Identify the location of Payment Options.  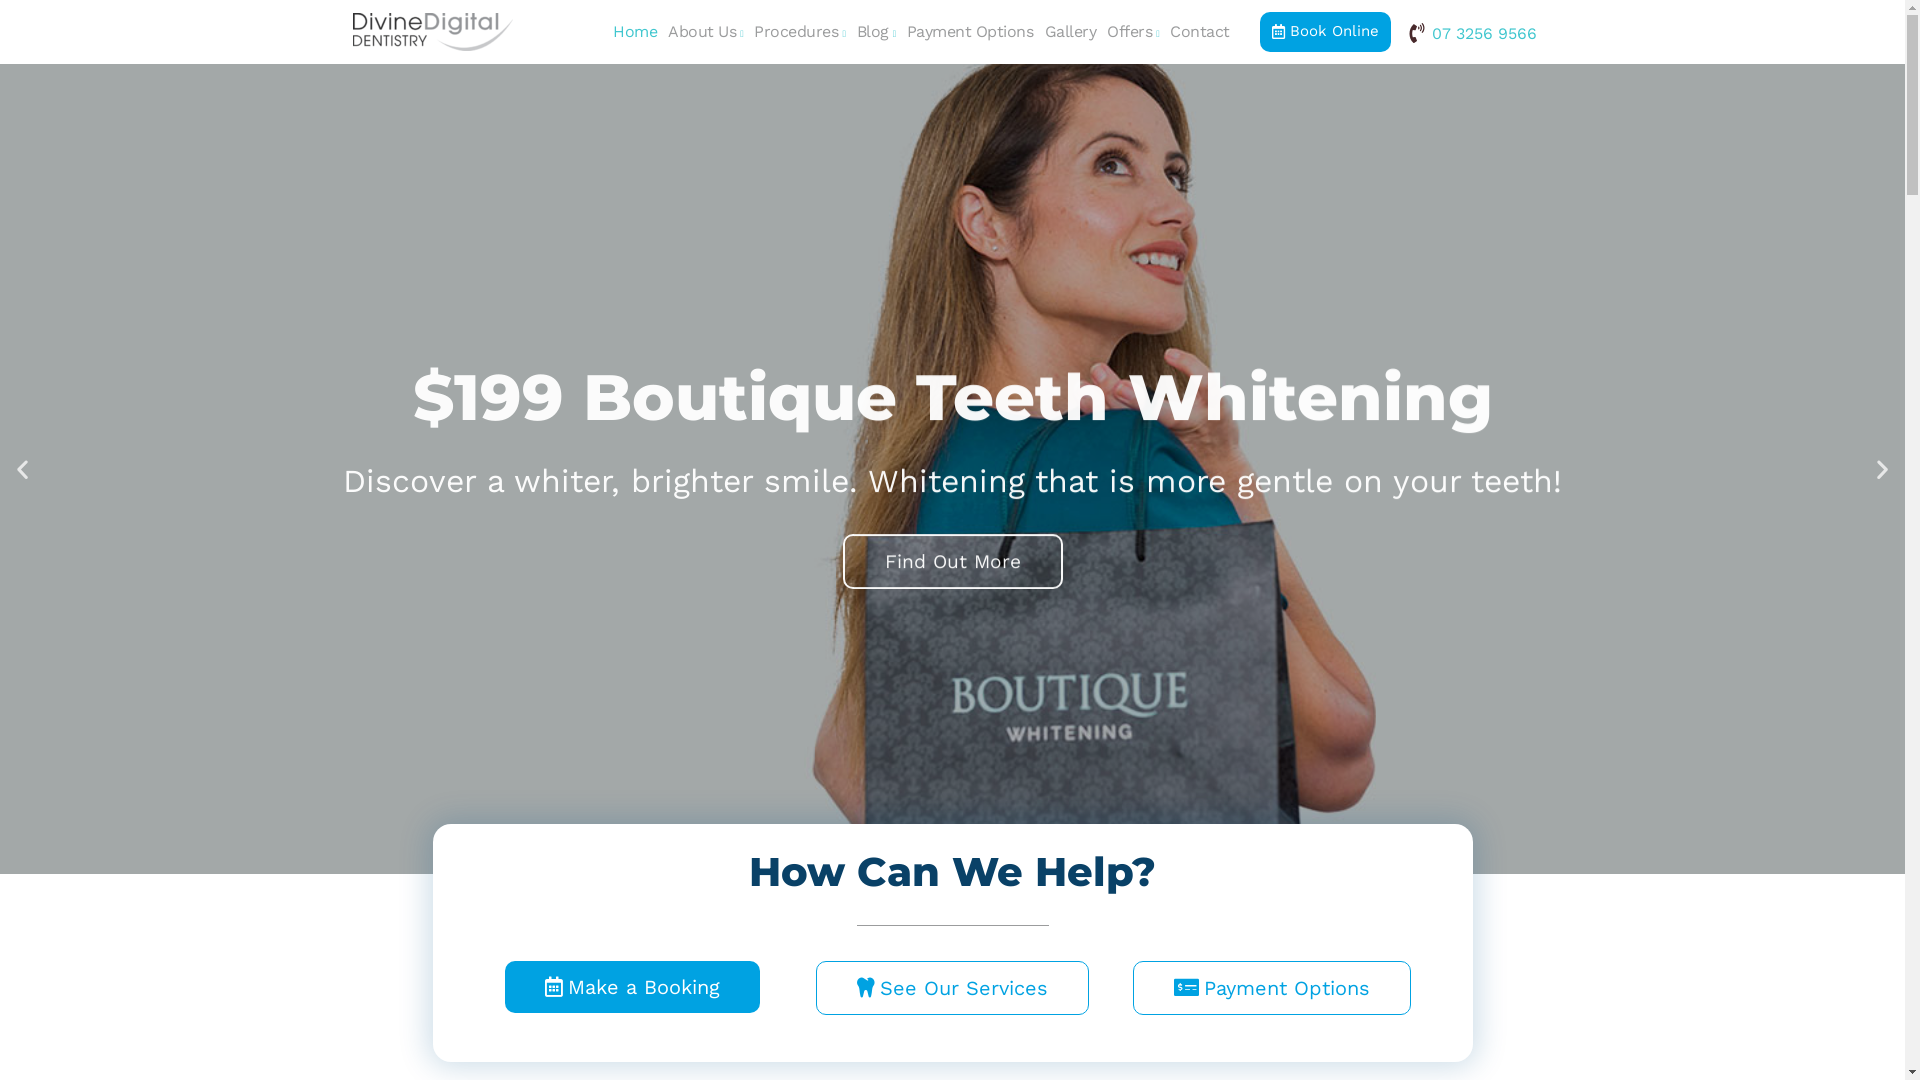
(1272, 988).